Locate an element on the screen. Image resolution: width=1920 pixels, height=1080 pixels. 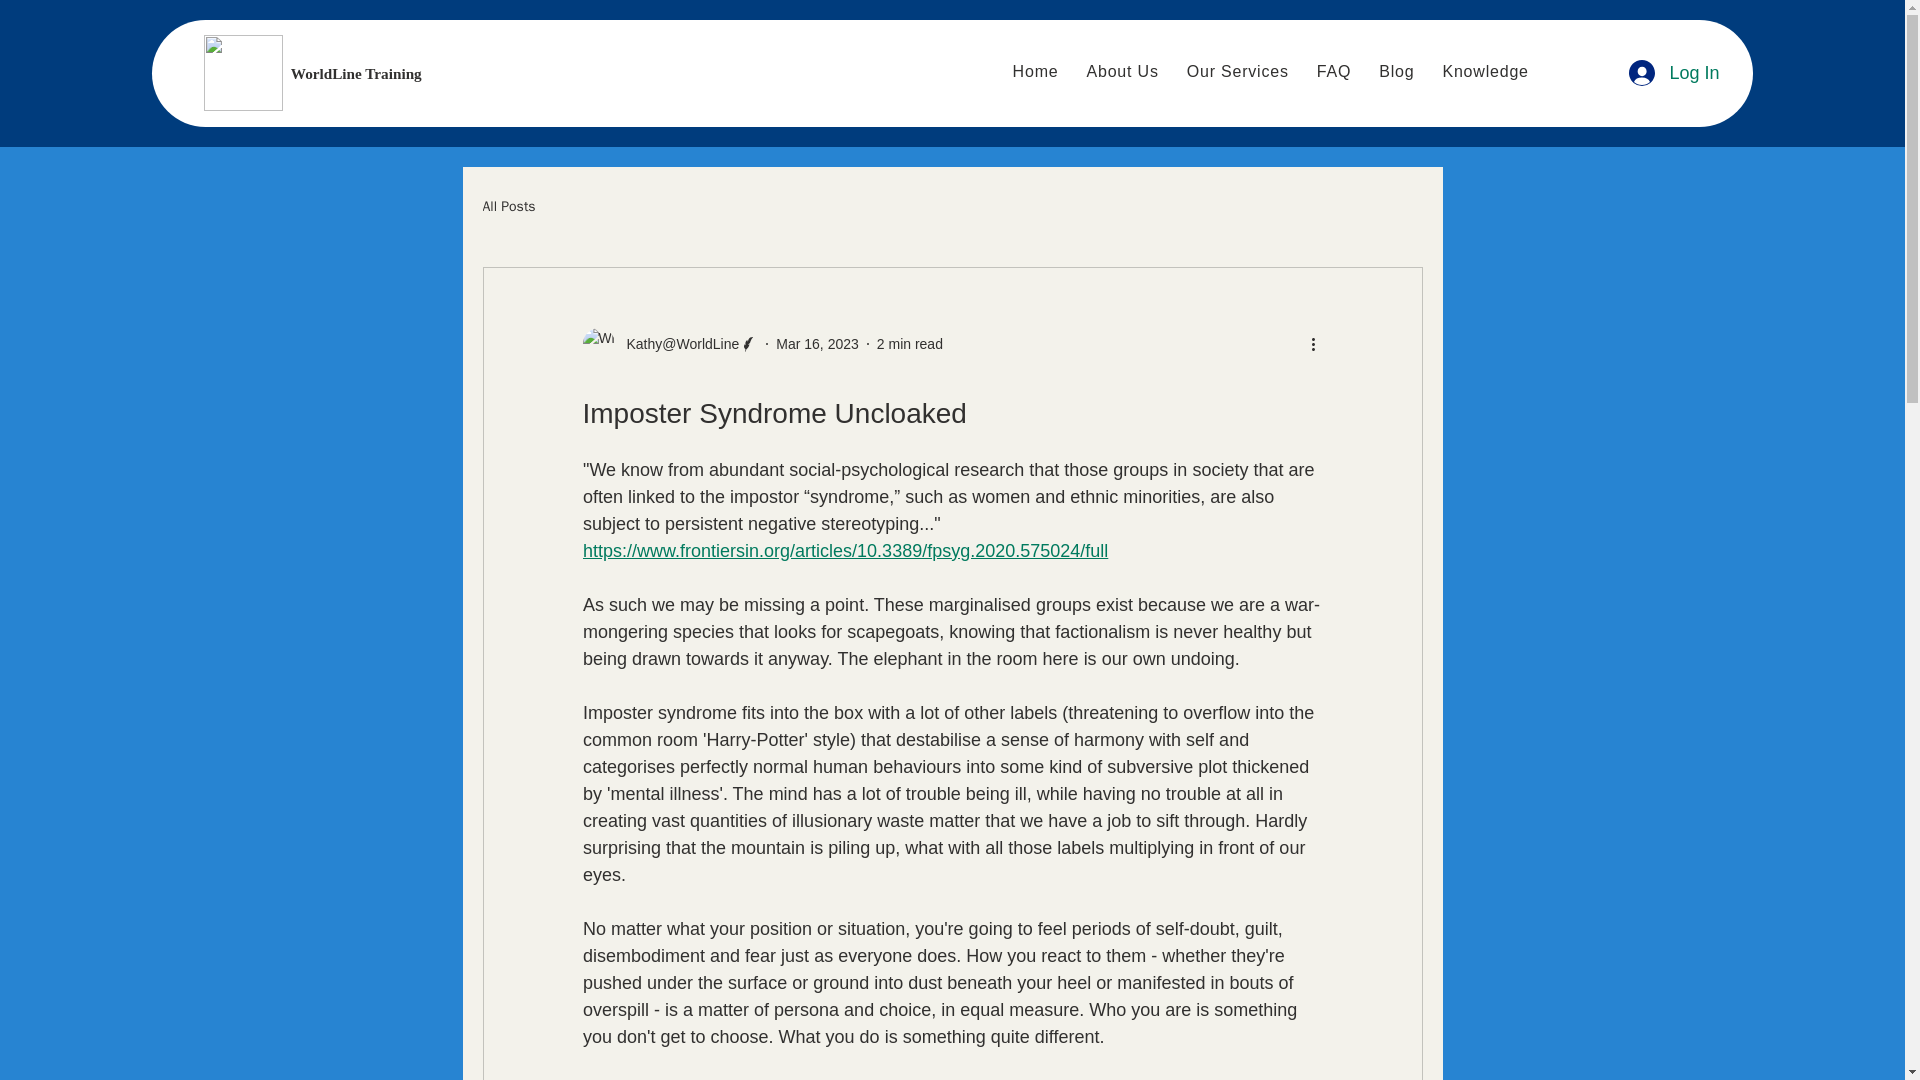
FAQ is located at coordinates (1334, 71).